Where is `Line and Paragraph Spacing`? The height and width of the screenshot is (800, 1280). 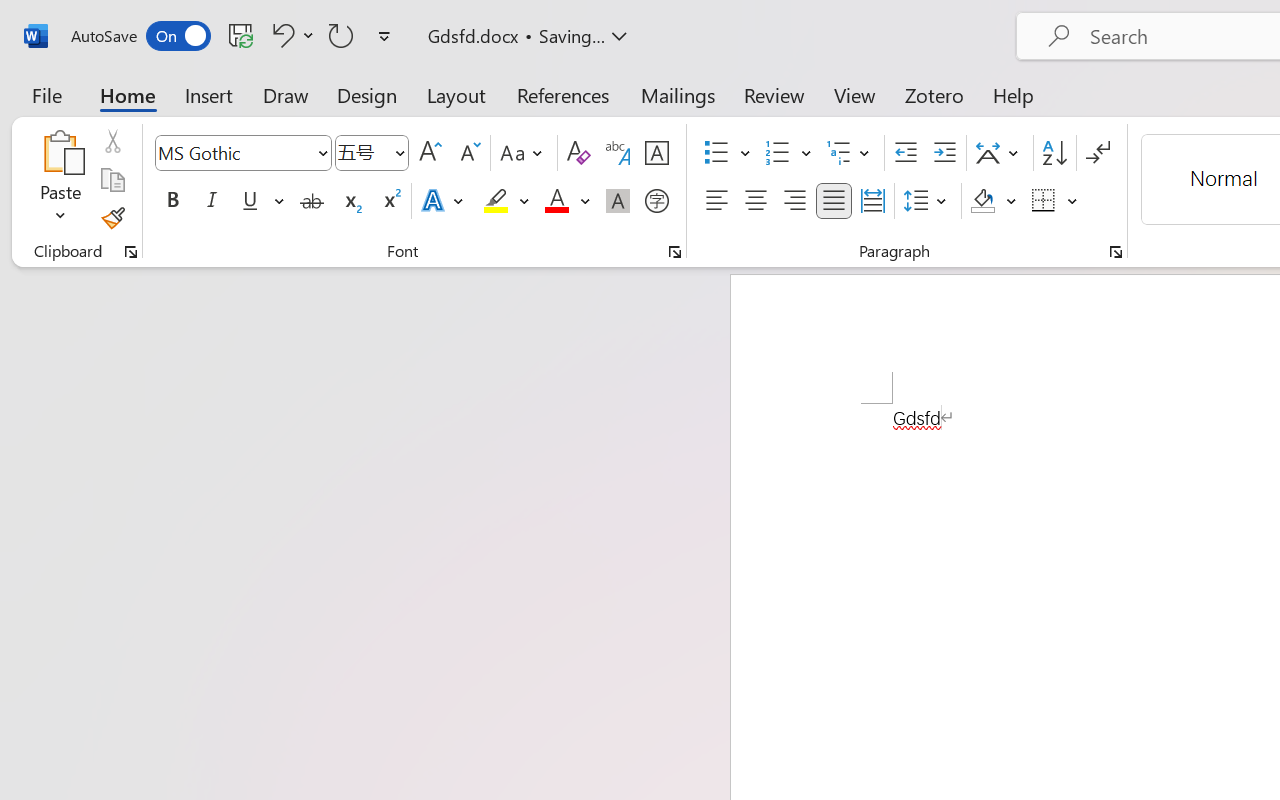
Line and Paragraph Spacing is located at coordinates (928, 201).